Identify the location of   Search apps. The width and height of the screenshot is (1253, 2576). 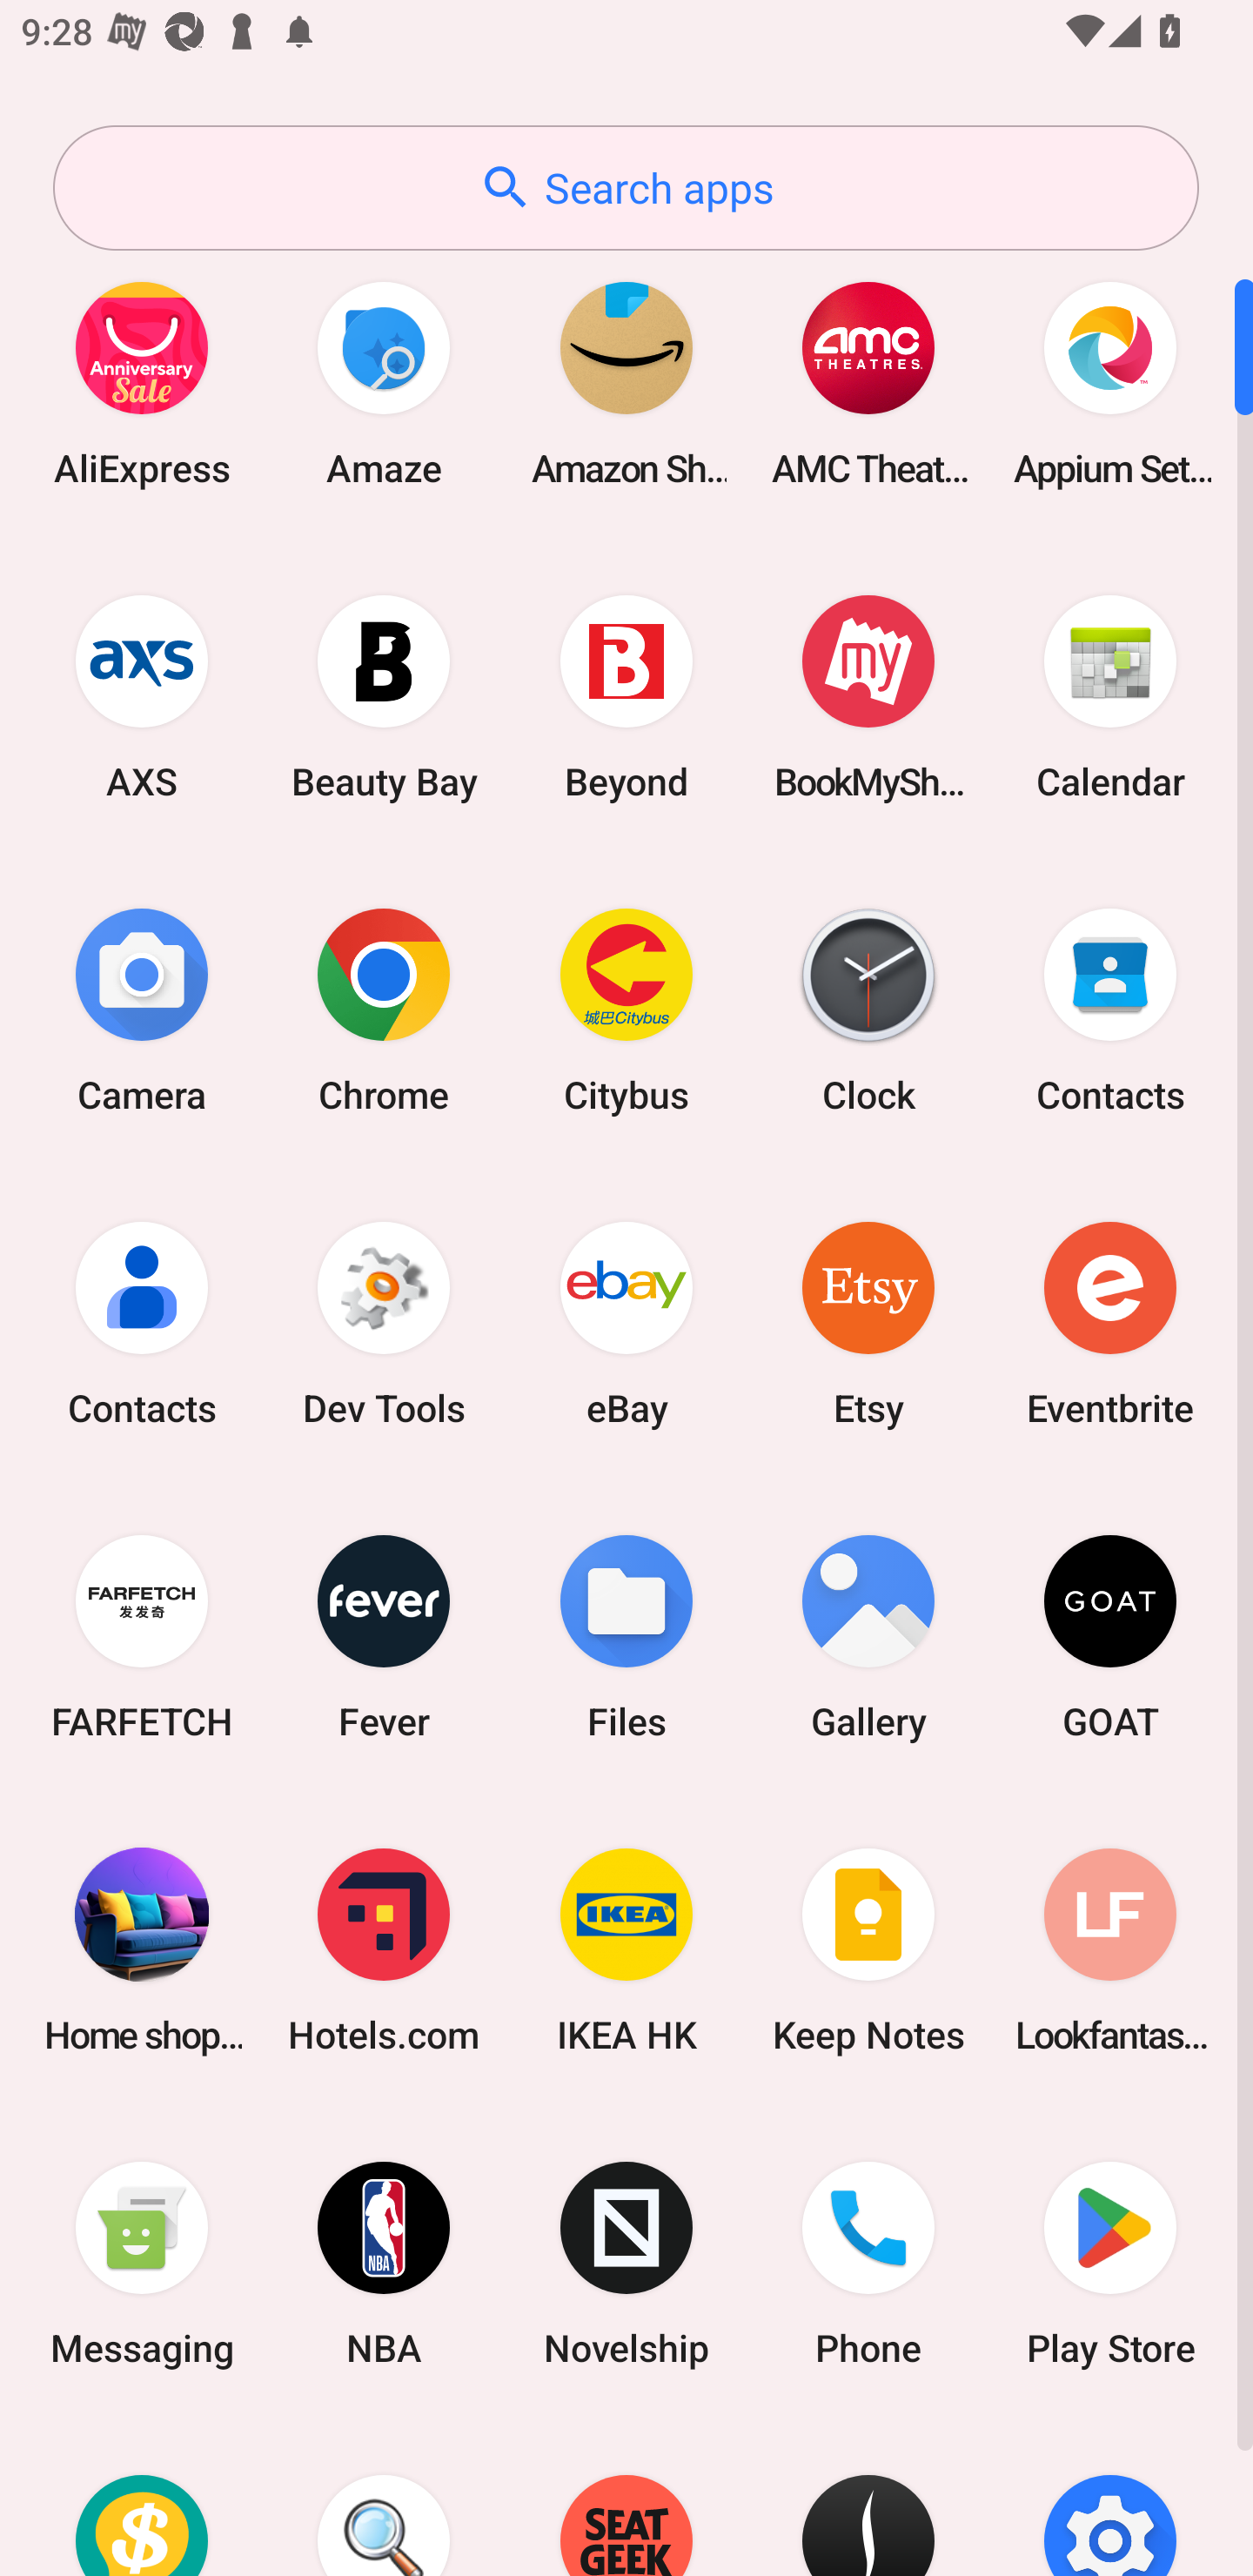
(626, 188).